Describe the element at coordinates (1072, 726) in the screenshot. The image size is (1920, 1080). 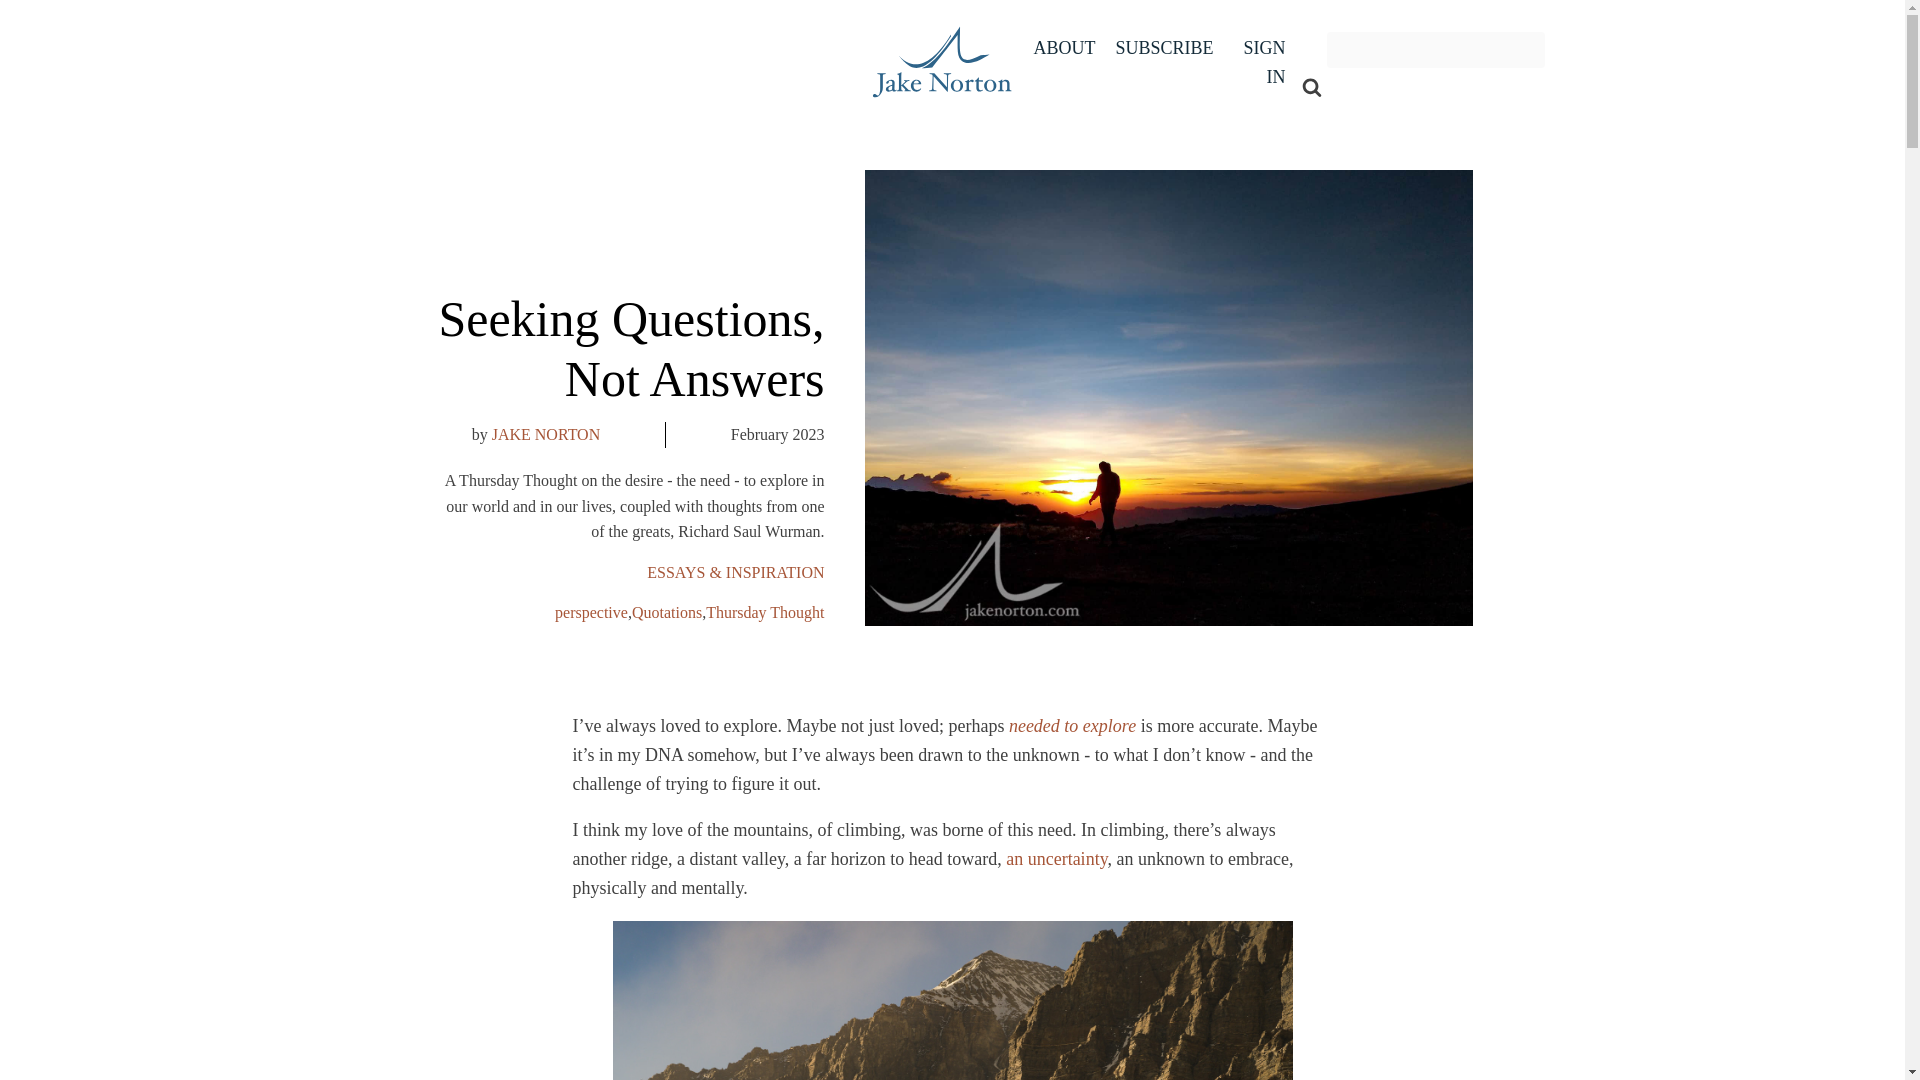
I see `needed to explore` at that location.